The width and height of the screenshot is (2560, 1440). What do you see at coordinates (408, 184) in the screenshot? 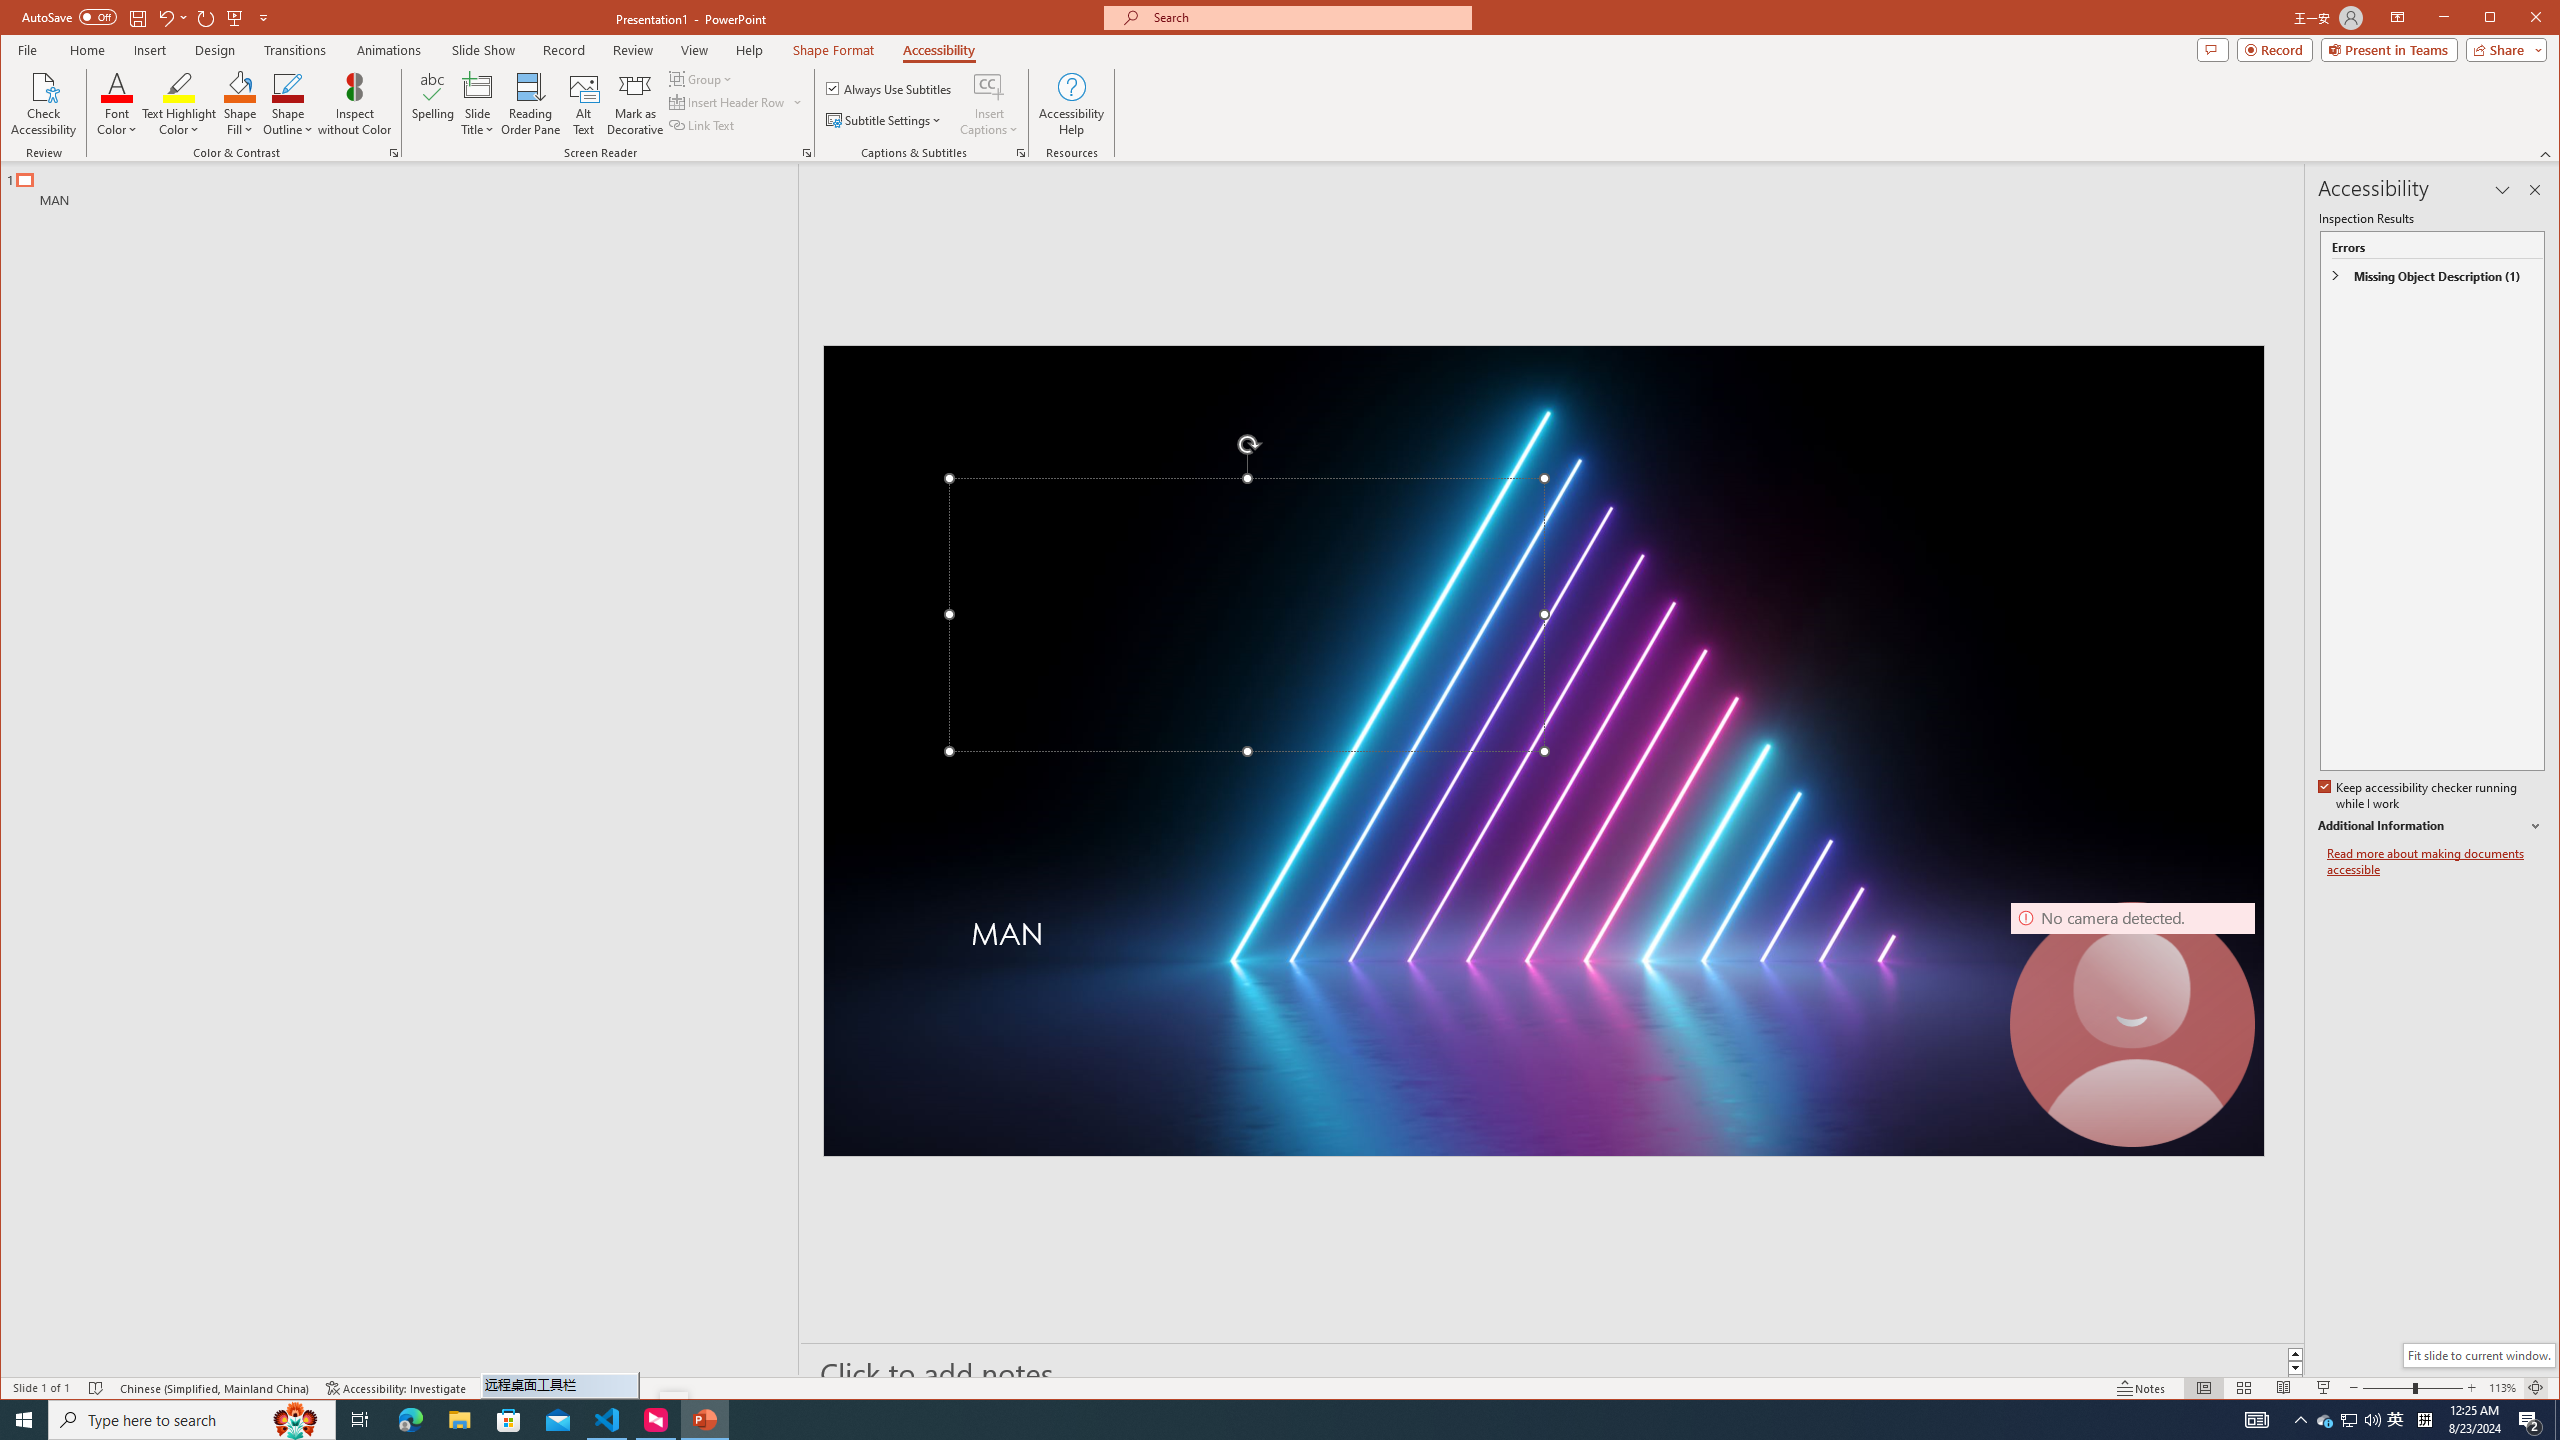
I see `Outline` at bounding box center [408, 184].